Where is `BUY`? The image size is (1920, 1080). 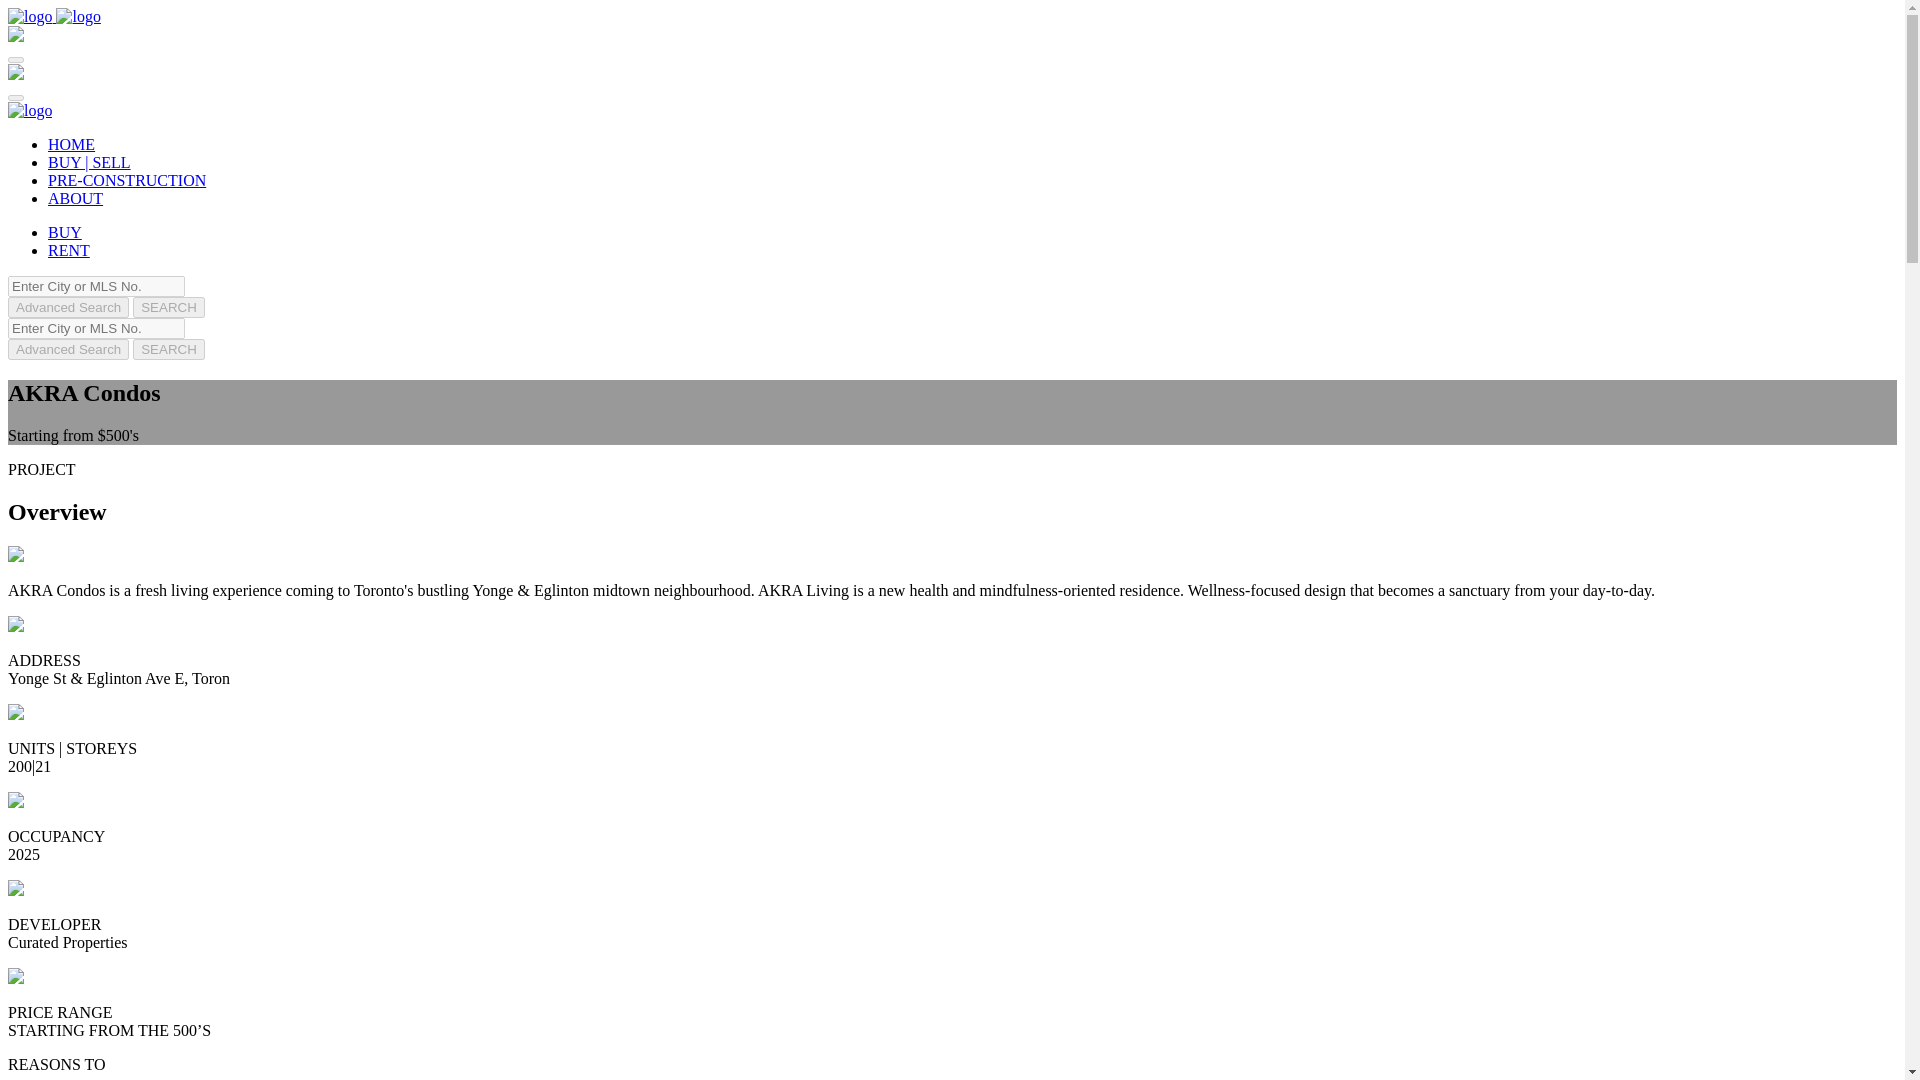 BUY is located at coordinates (65, 232).